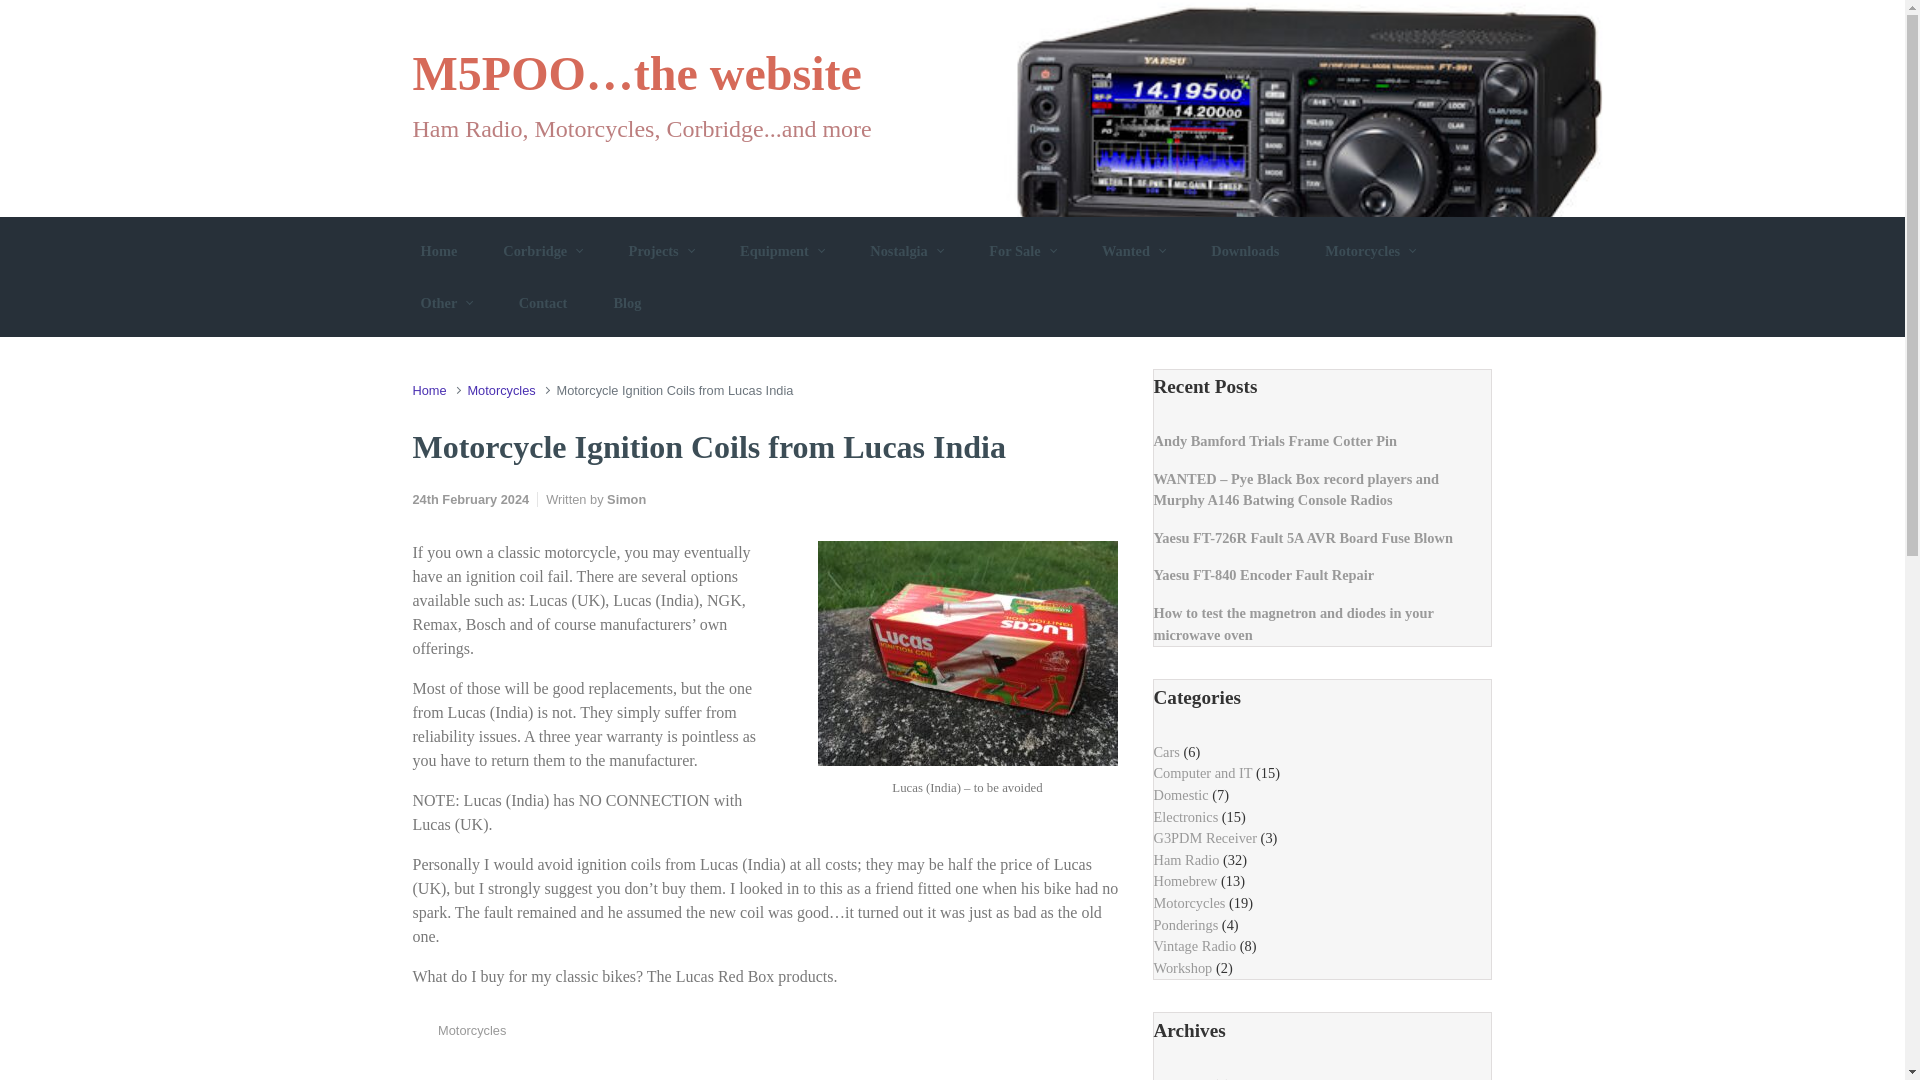 The width and height of the screenshot is (1920, 1080). Describe the element at coordinates (1026, 1034) in the screenshot. I see `Share on Facebook` at that location.